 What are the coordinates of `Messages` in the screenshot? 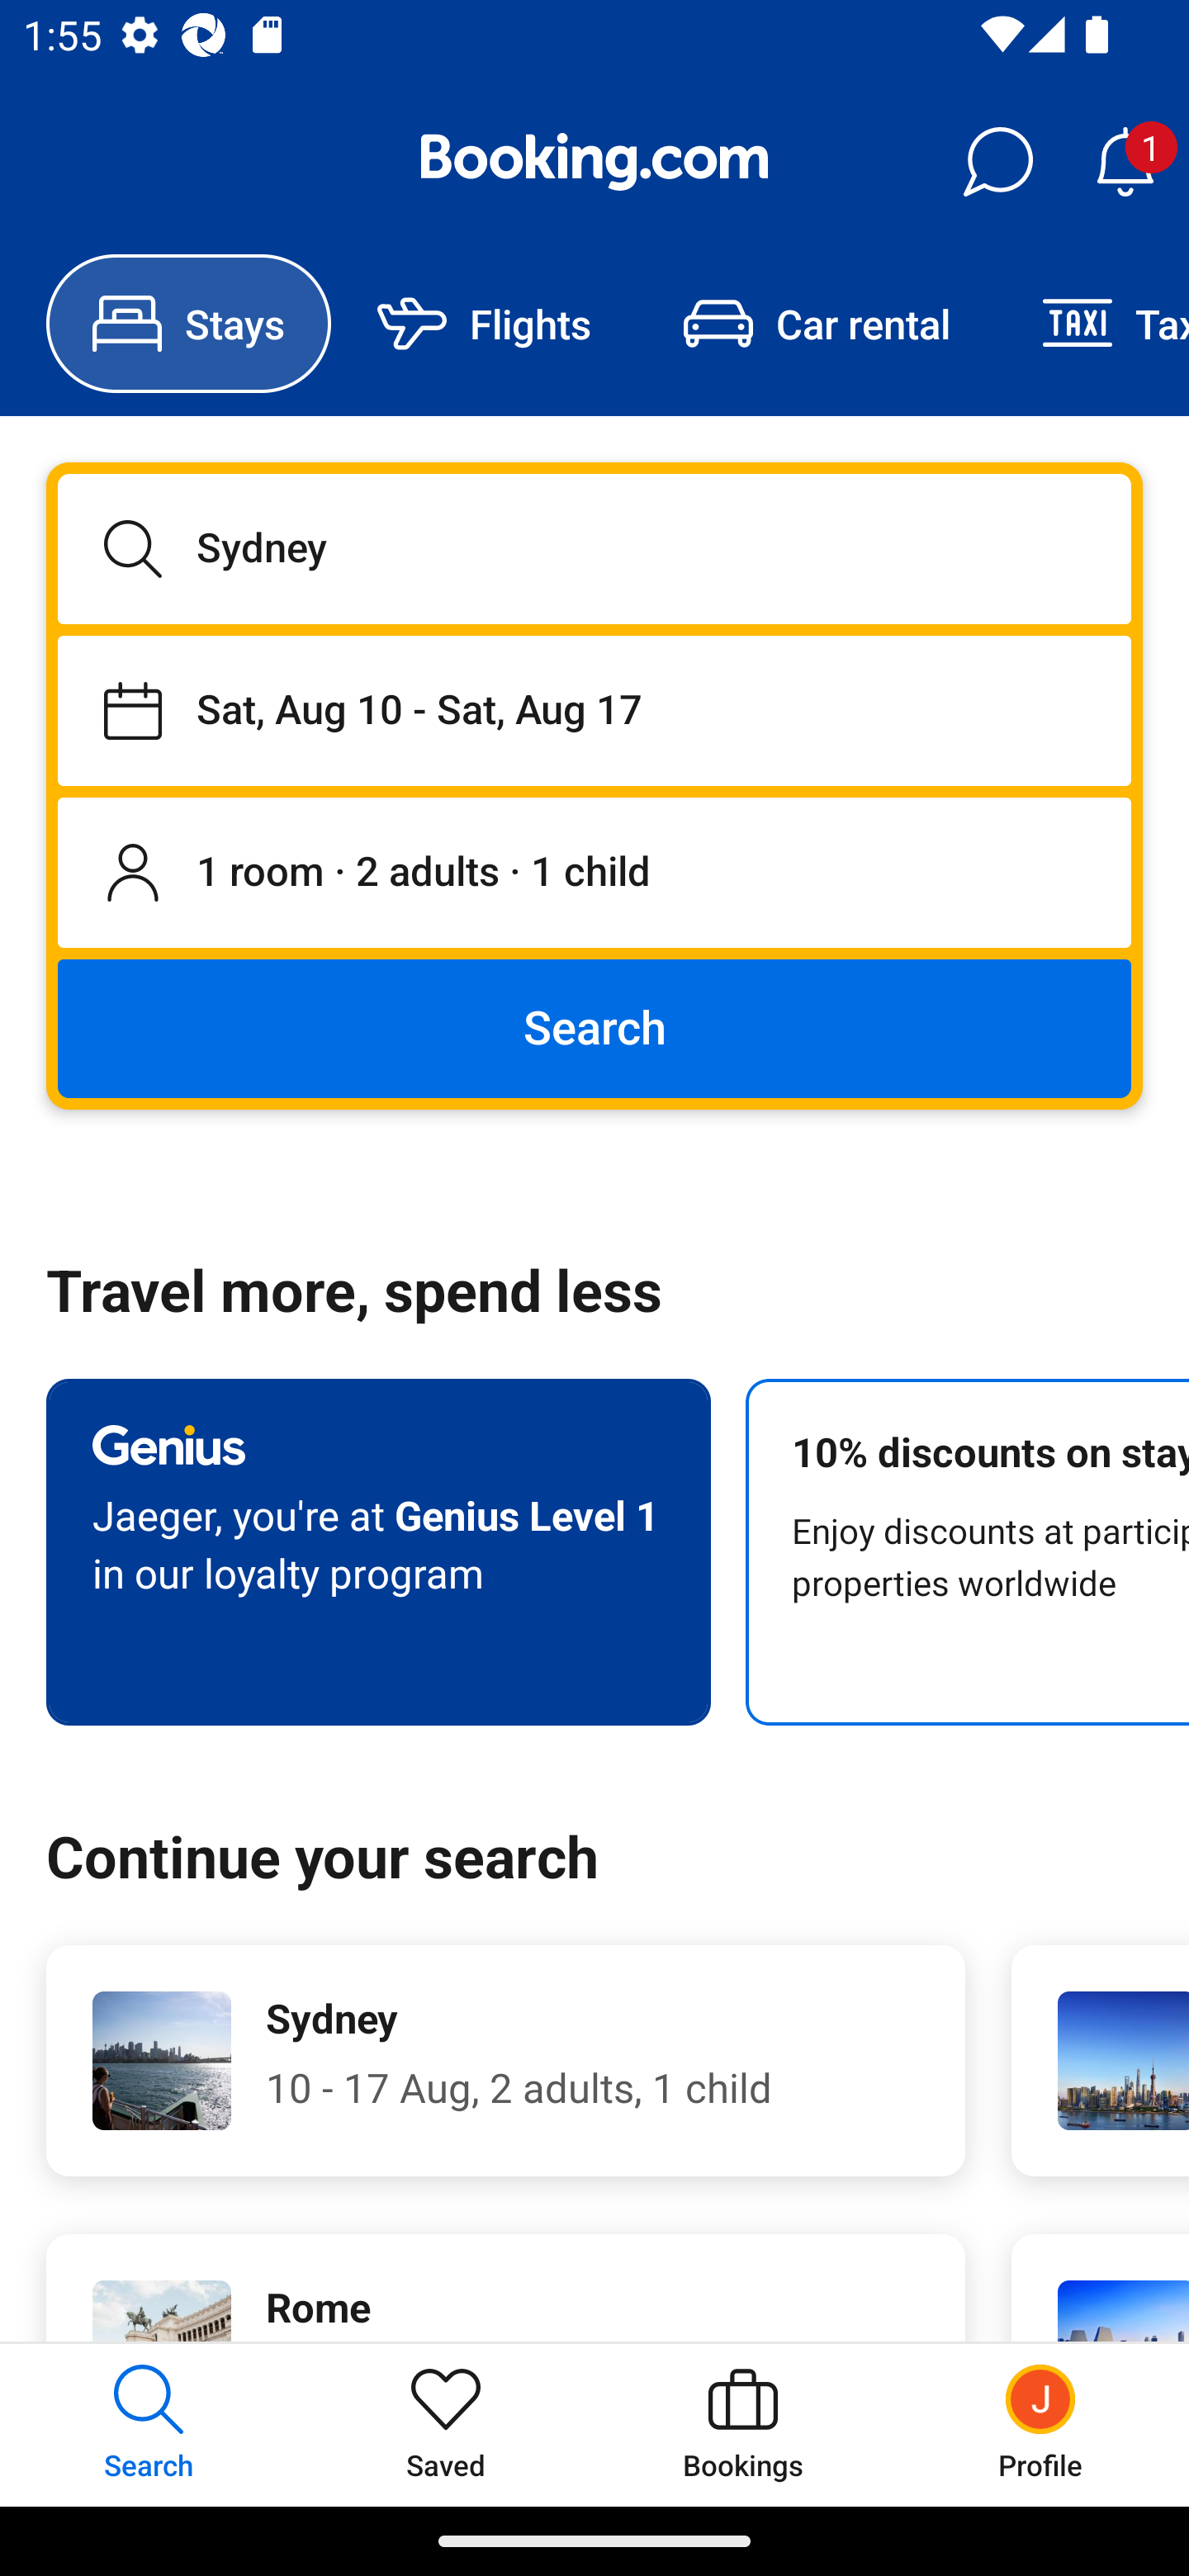 It's located at (997, 162).